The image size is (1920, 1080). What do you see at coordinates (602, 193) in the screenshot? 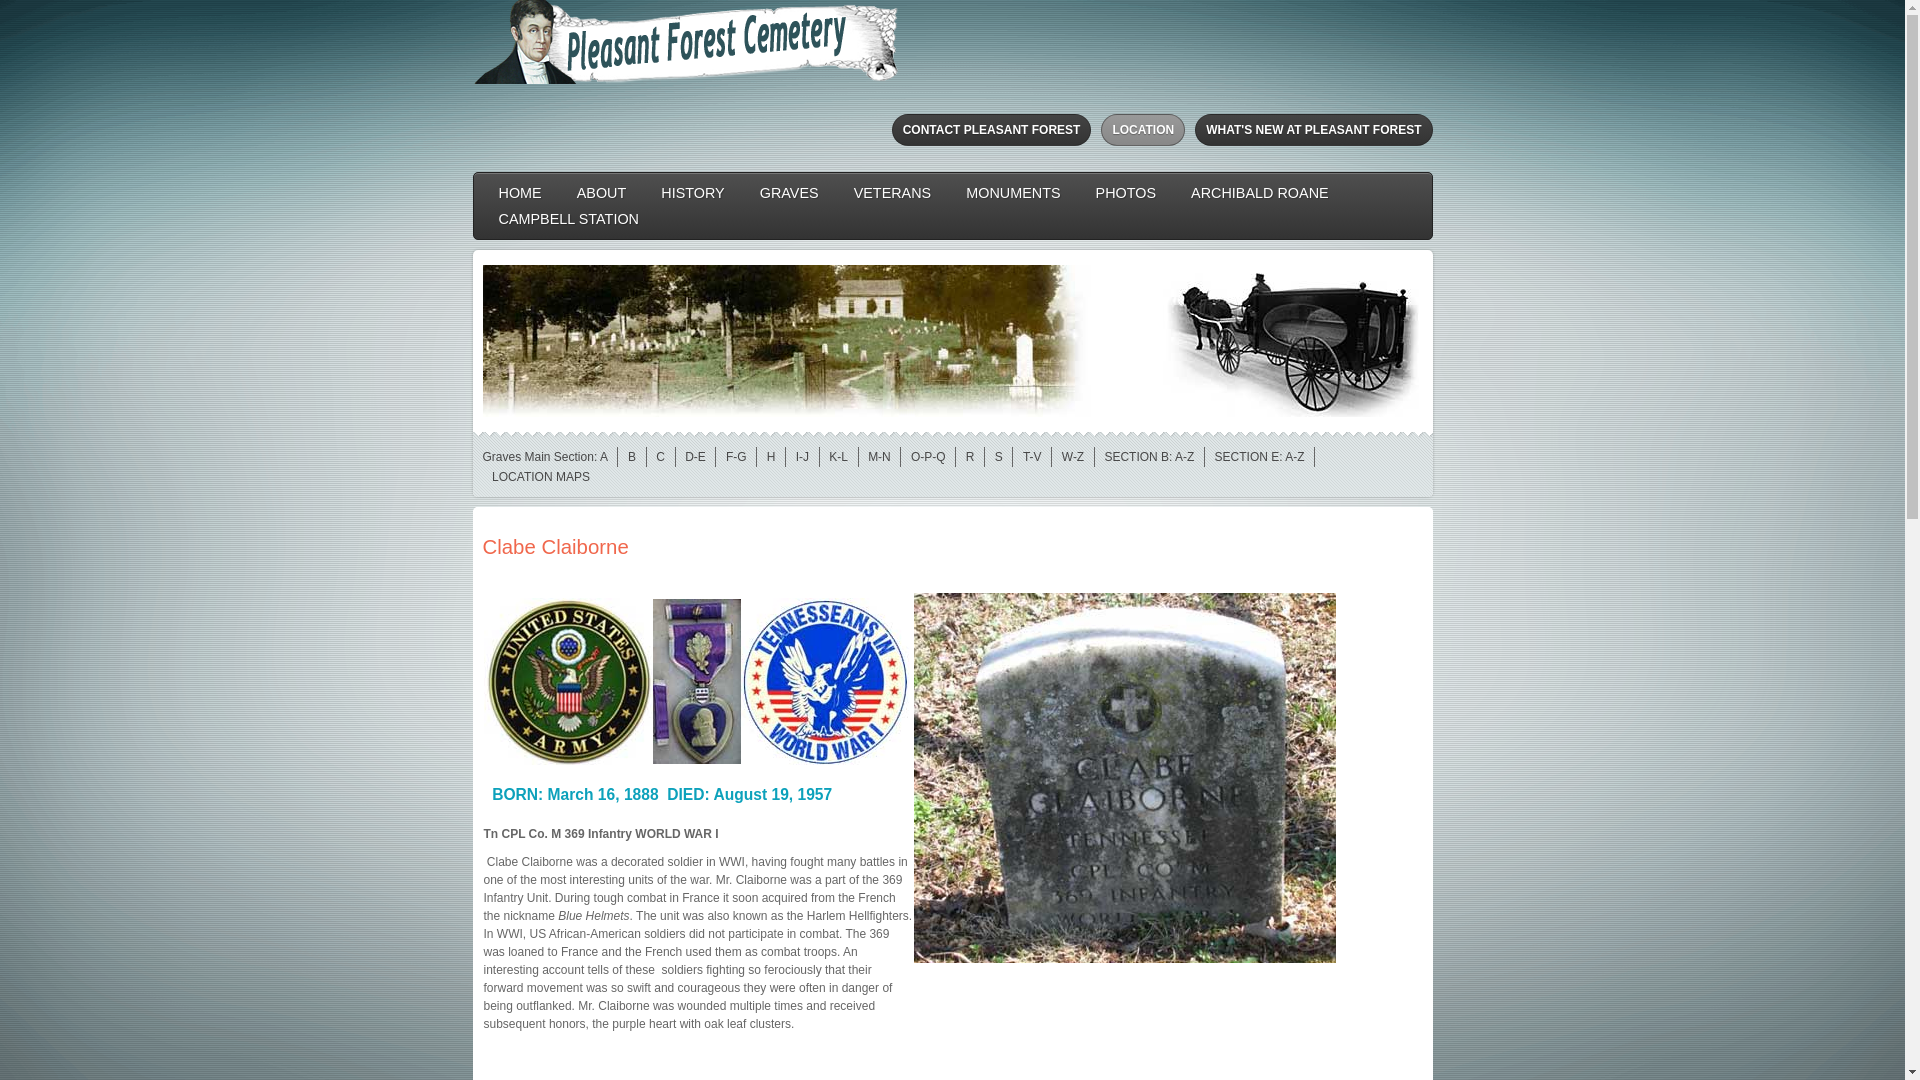
I see `ABOUT` at bounding box center [602, 193].